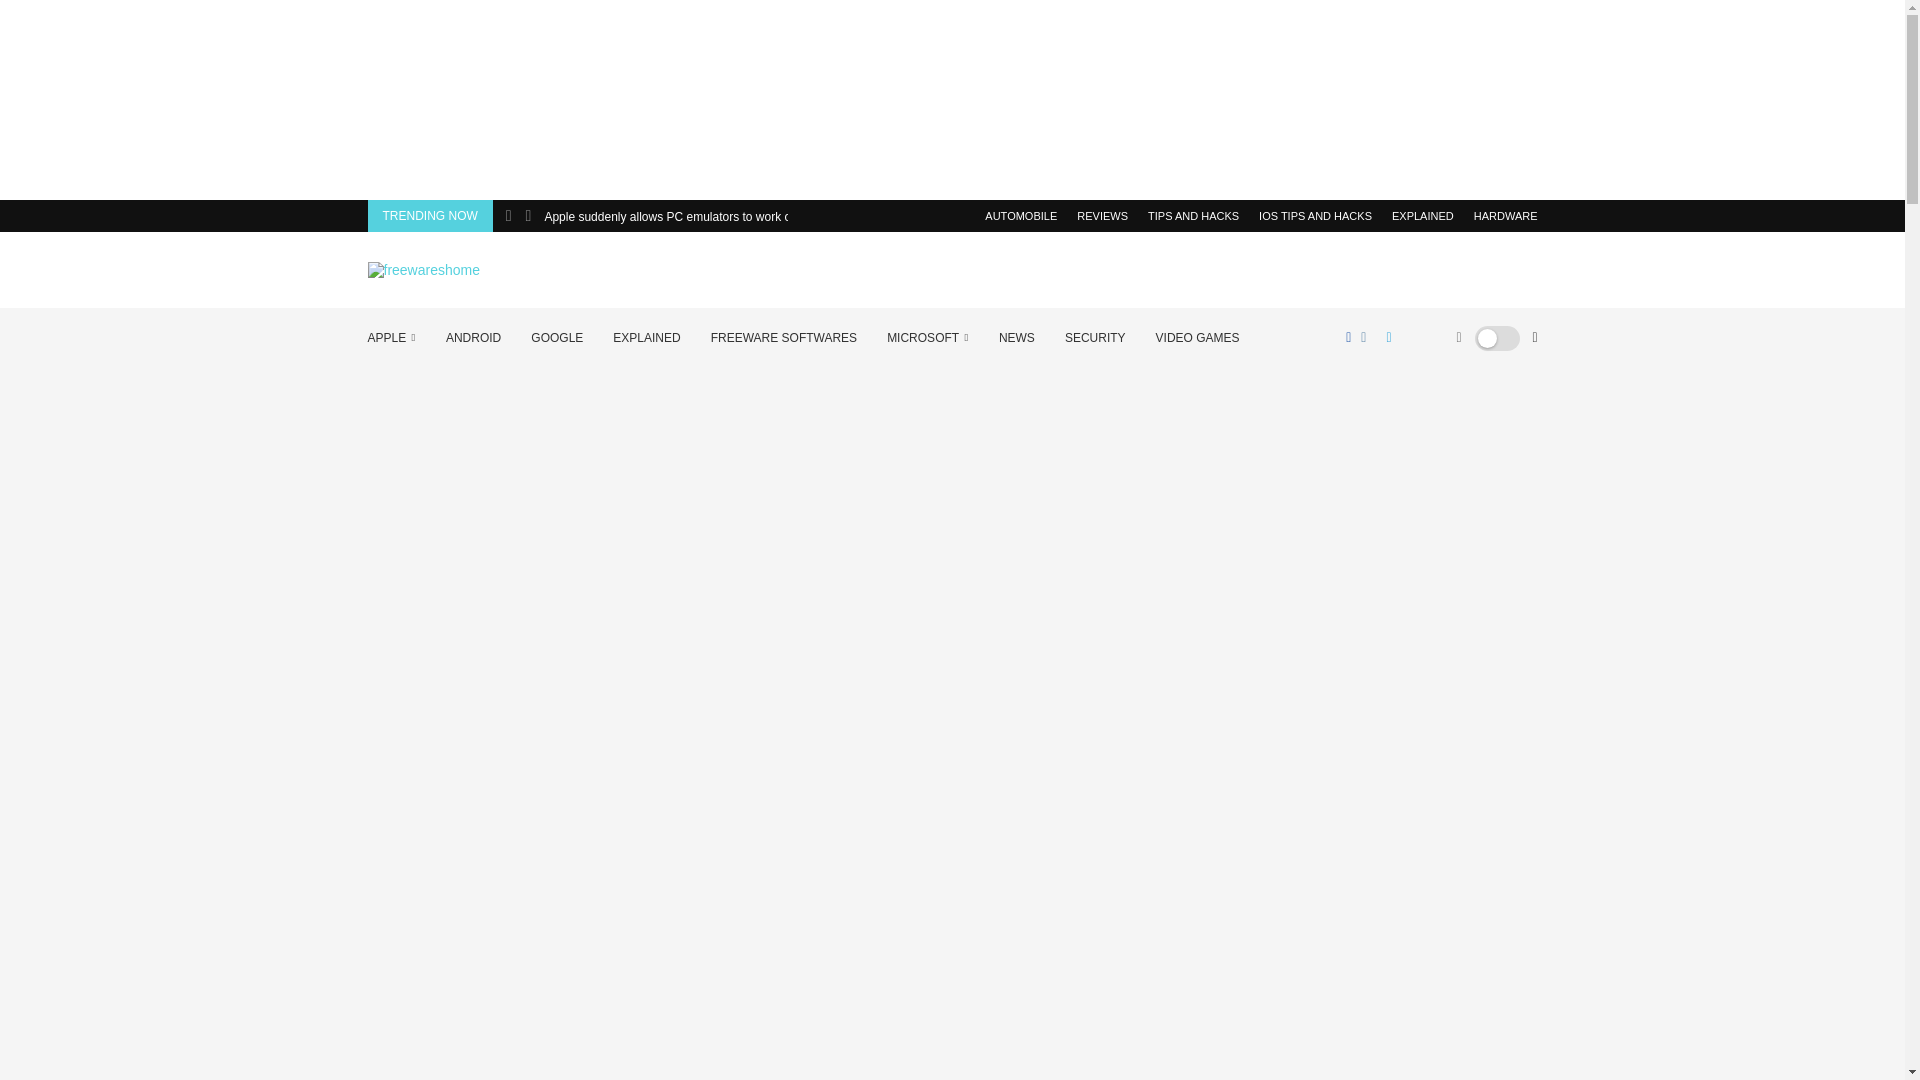 Image resolution: width=1920 pixels, height=1080 pixels. Describe the element at coordinates (1506, 216) in the screenshot. I see `HARDWARE` at that location.